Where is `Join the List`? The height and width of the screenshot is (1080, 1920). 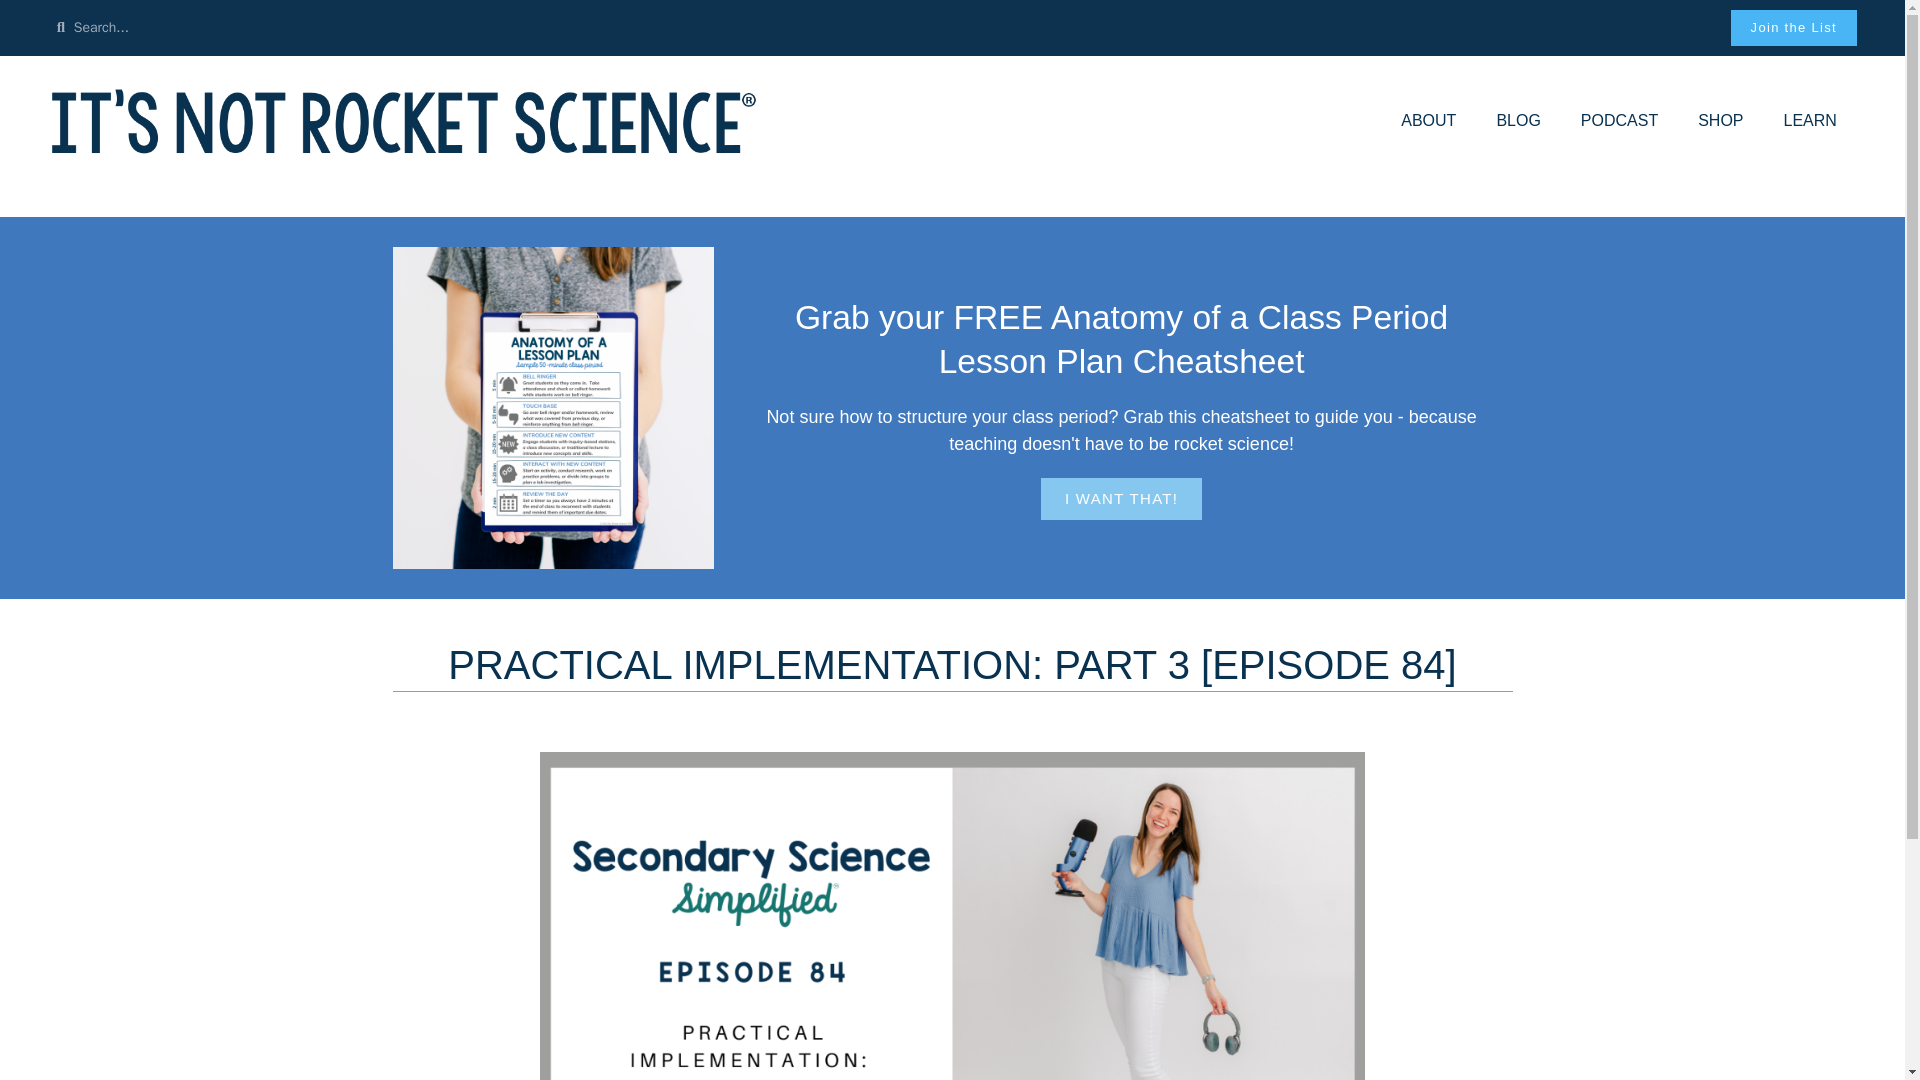
Join the List is located at coordinates (1794, 28).